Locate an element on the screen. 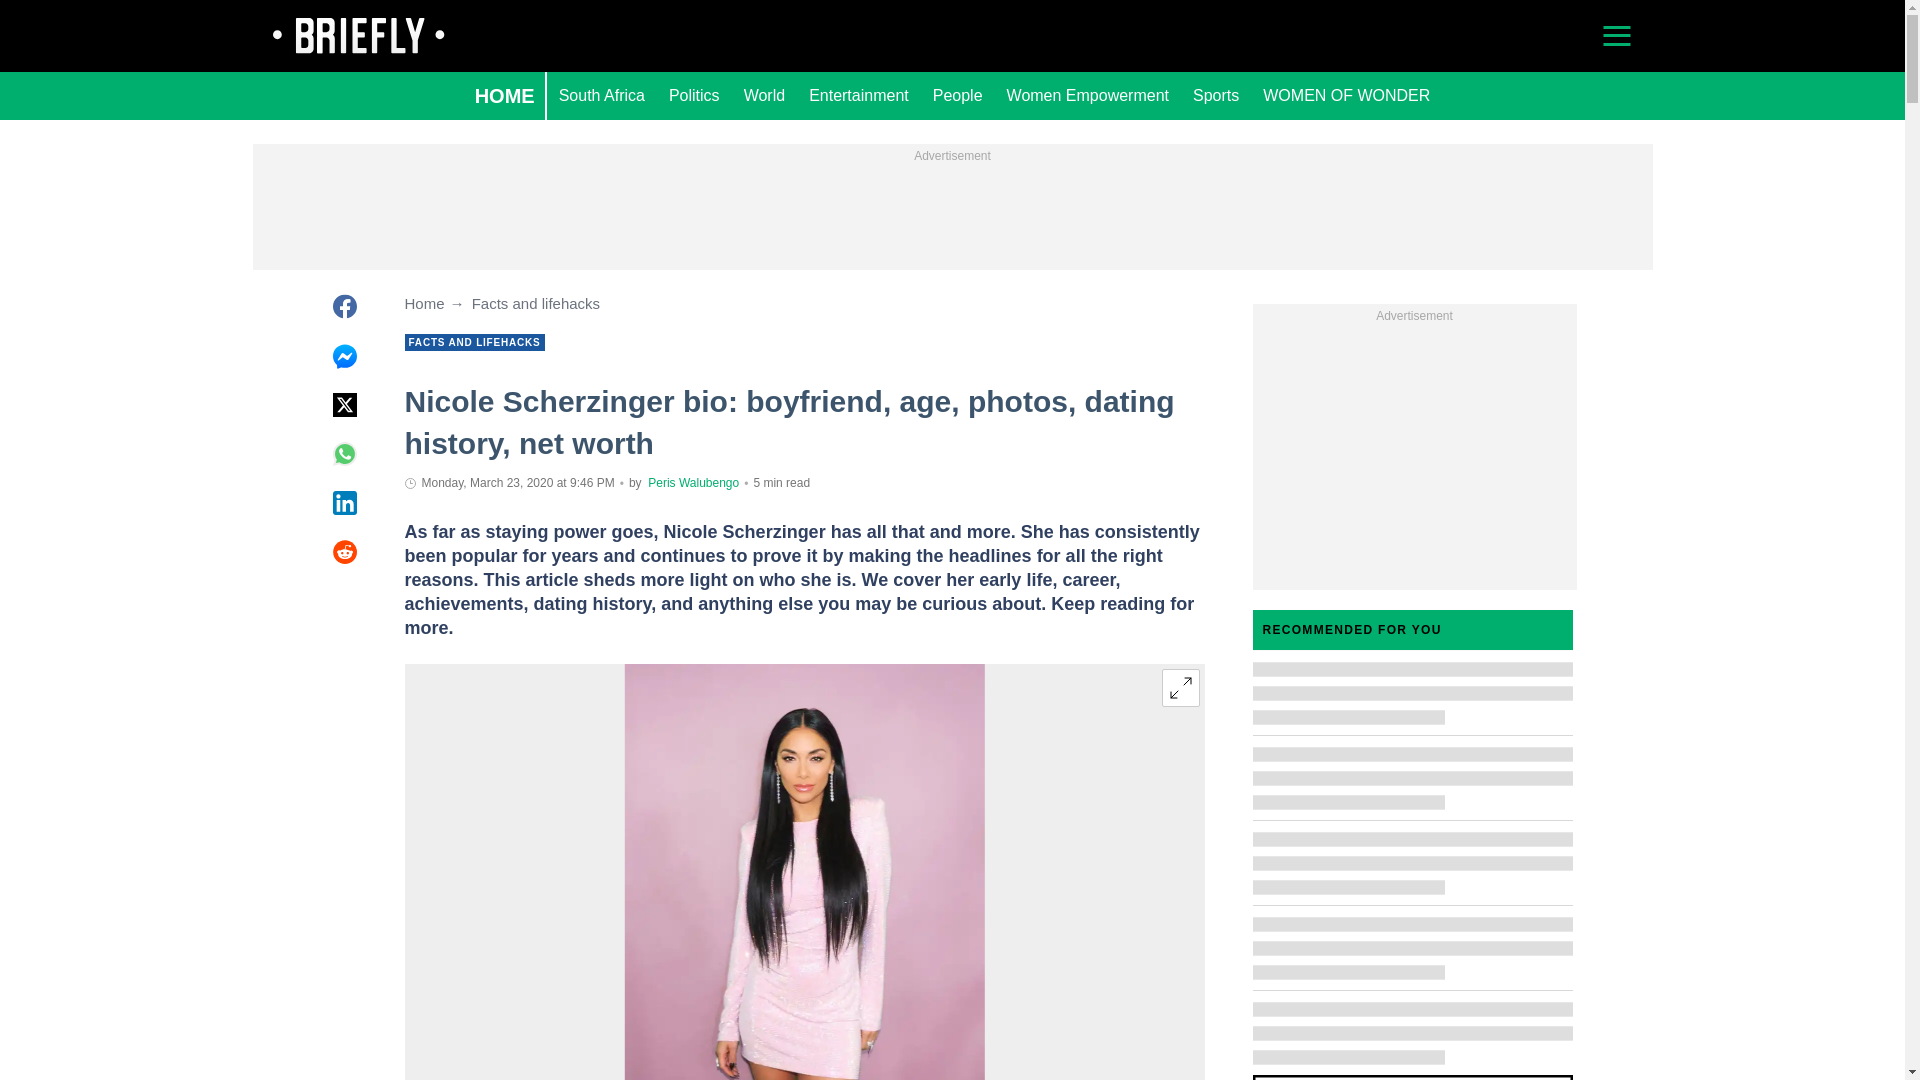 The width and height of the screenshot is (1920, 1080). Expand image is located at coordinates (1180, 688).